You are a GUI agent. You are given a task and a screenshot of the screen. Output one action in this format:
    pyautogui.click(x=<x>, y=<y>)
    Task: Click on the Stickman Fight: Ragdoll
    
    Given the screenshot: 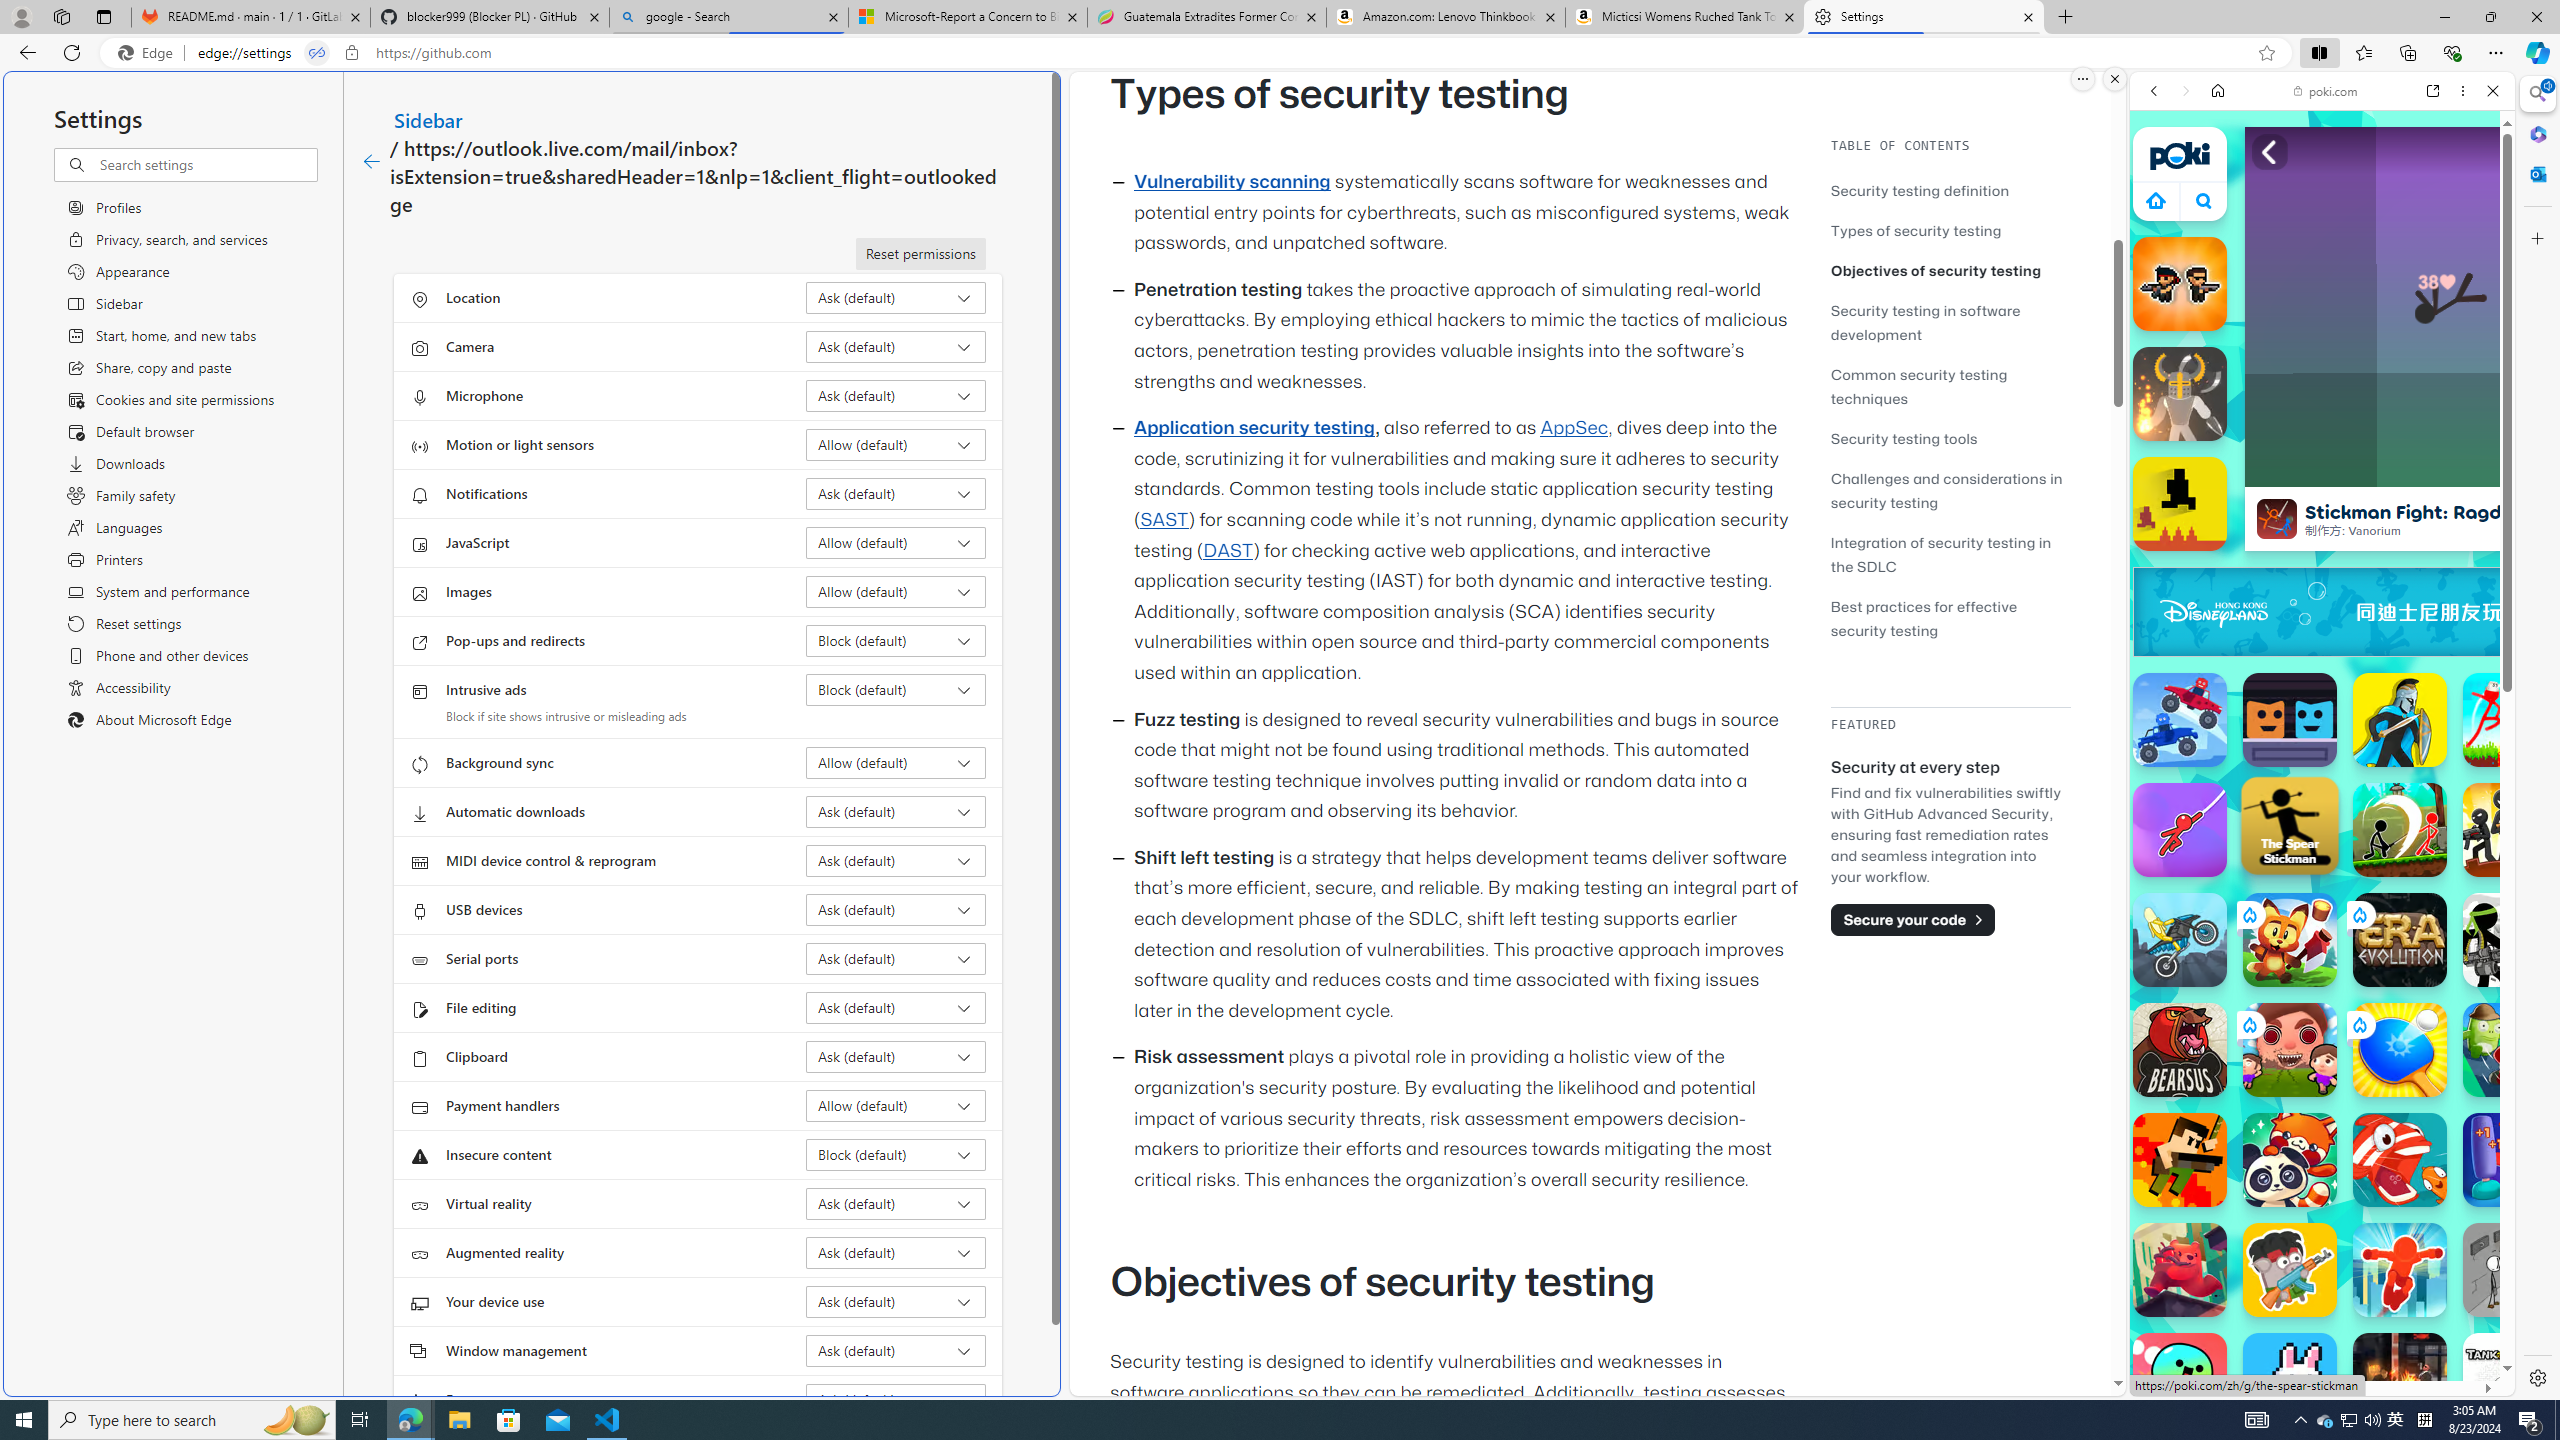 What is the action you would take?
    pyautogui.click(x=2276, y=518)
    